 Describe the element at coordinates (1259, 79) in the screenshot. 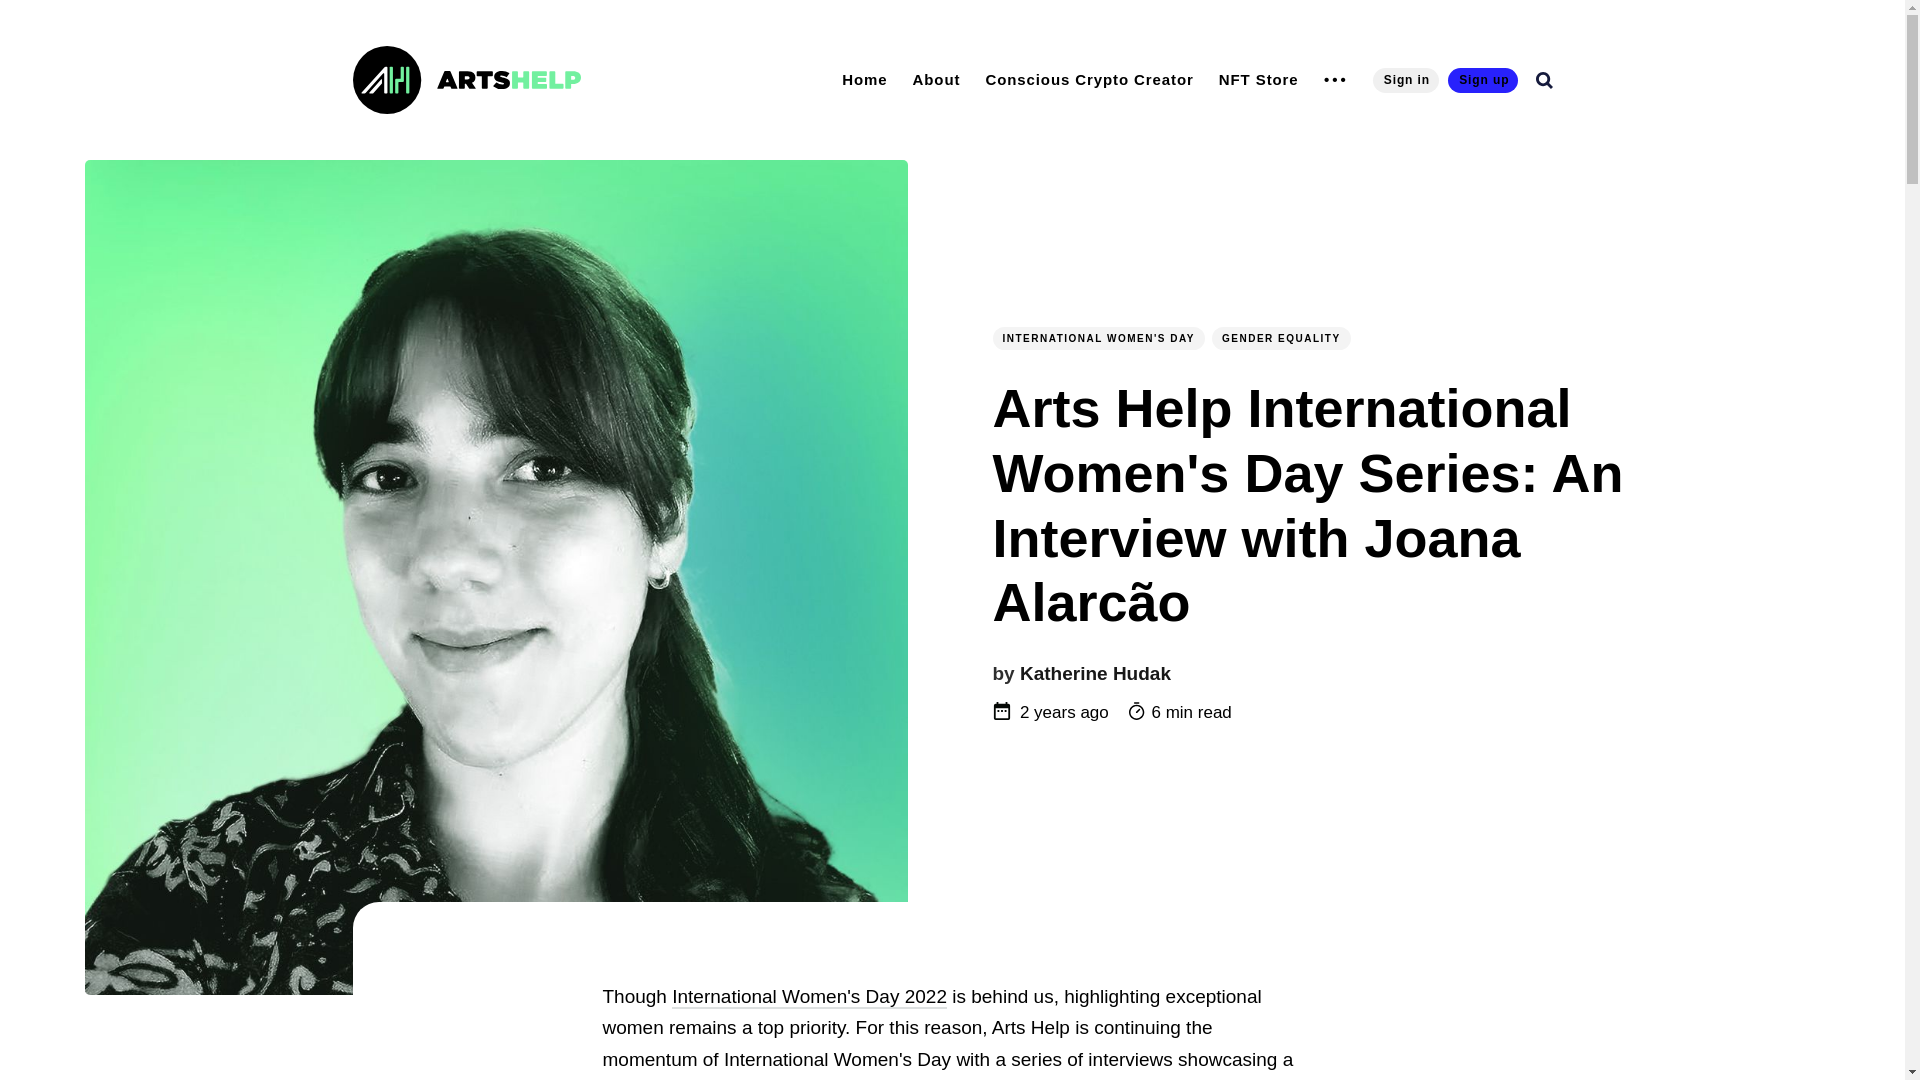

I see `NFT Store` at that location.